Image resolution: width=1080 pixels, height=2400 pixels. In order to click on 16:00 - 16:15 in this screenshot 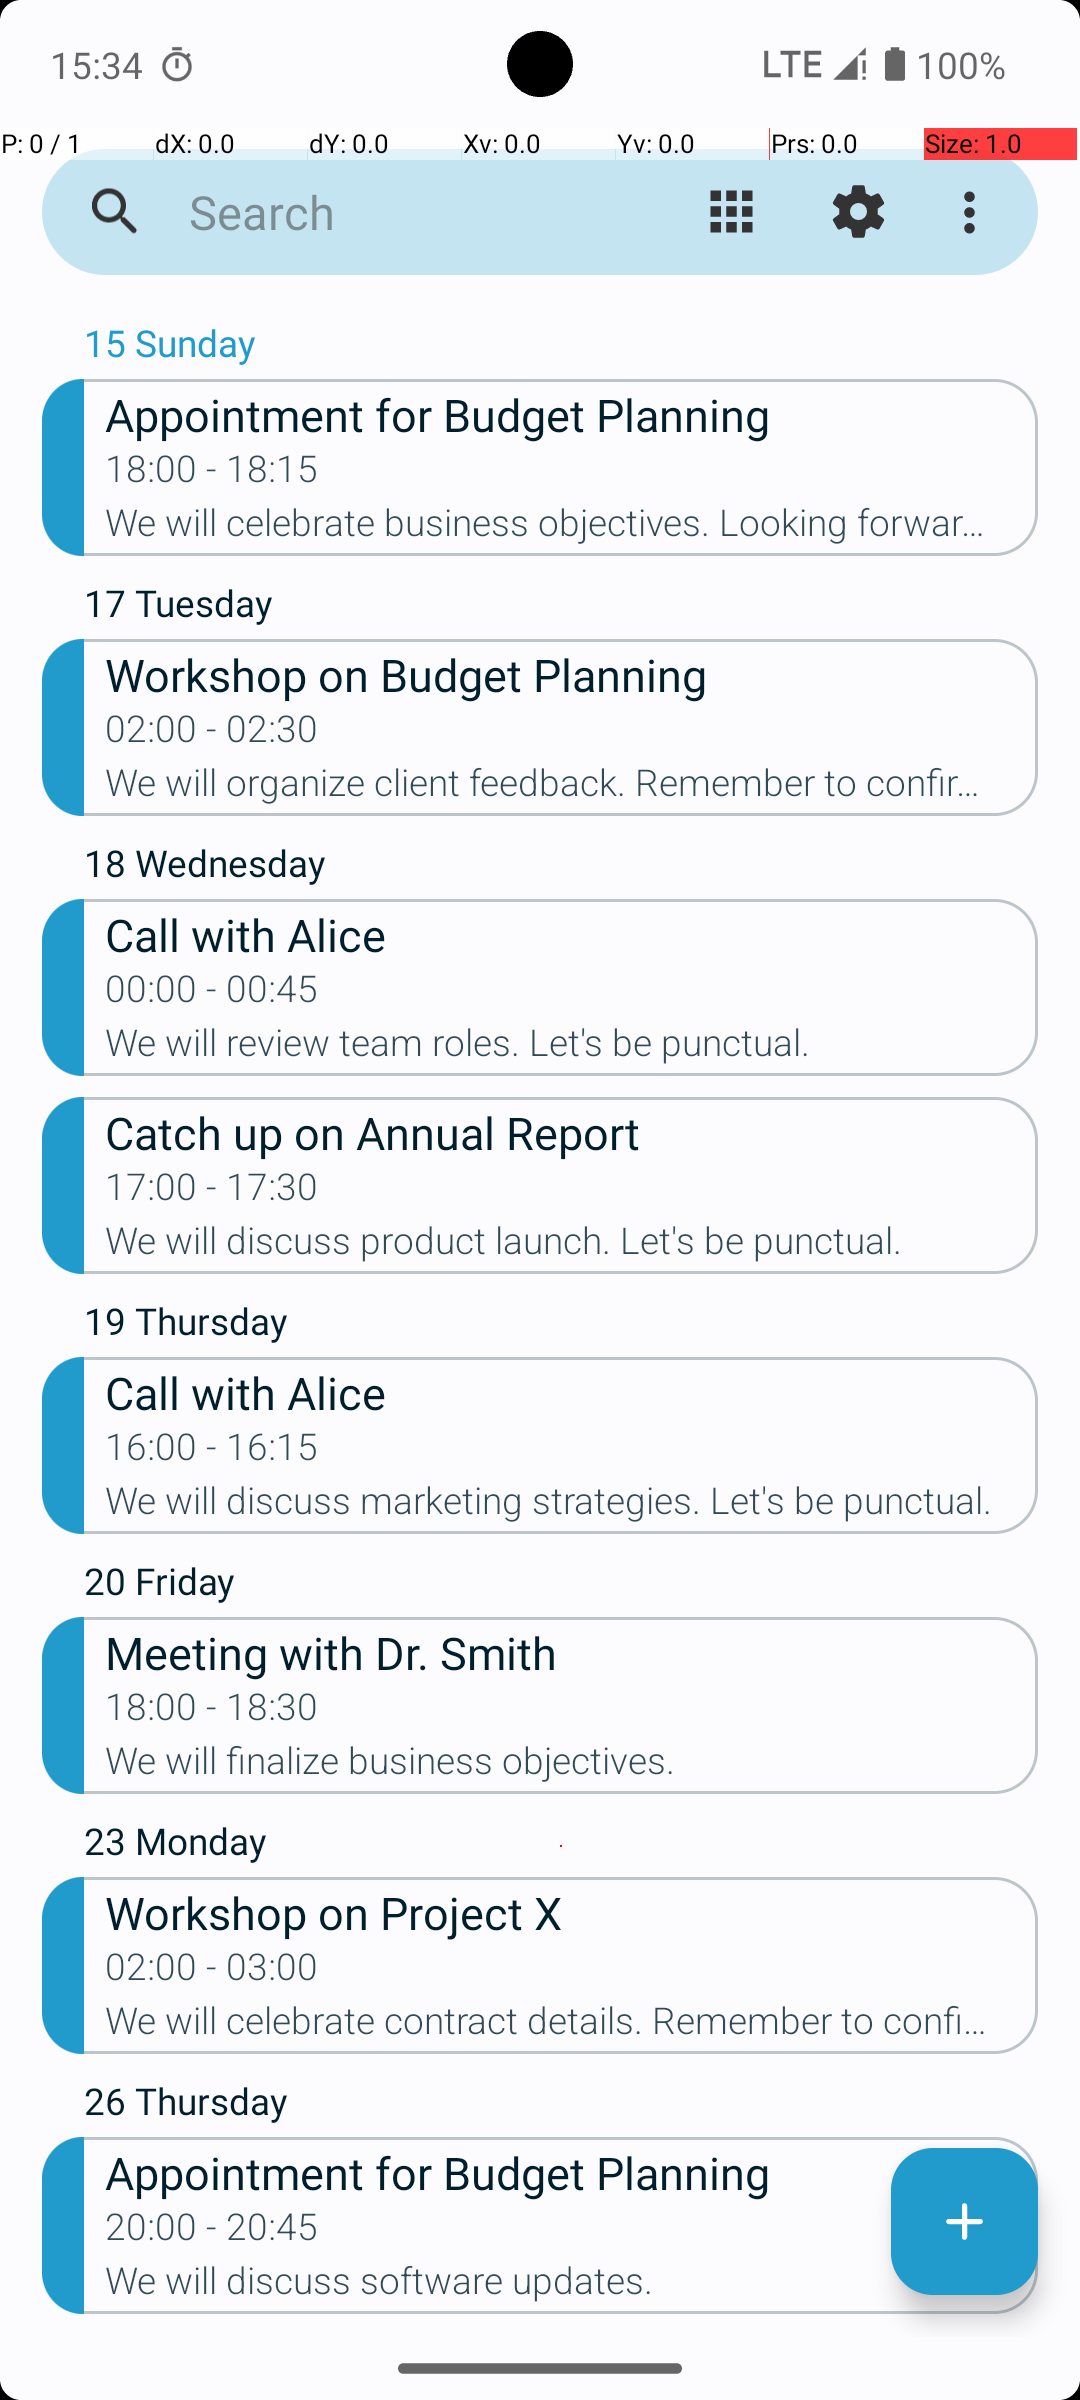, I will do `click(212, 1453)`.